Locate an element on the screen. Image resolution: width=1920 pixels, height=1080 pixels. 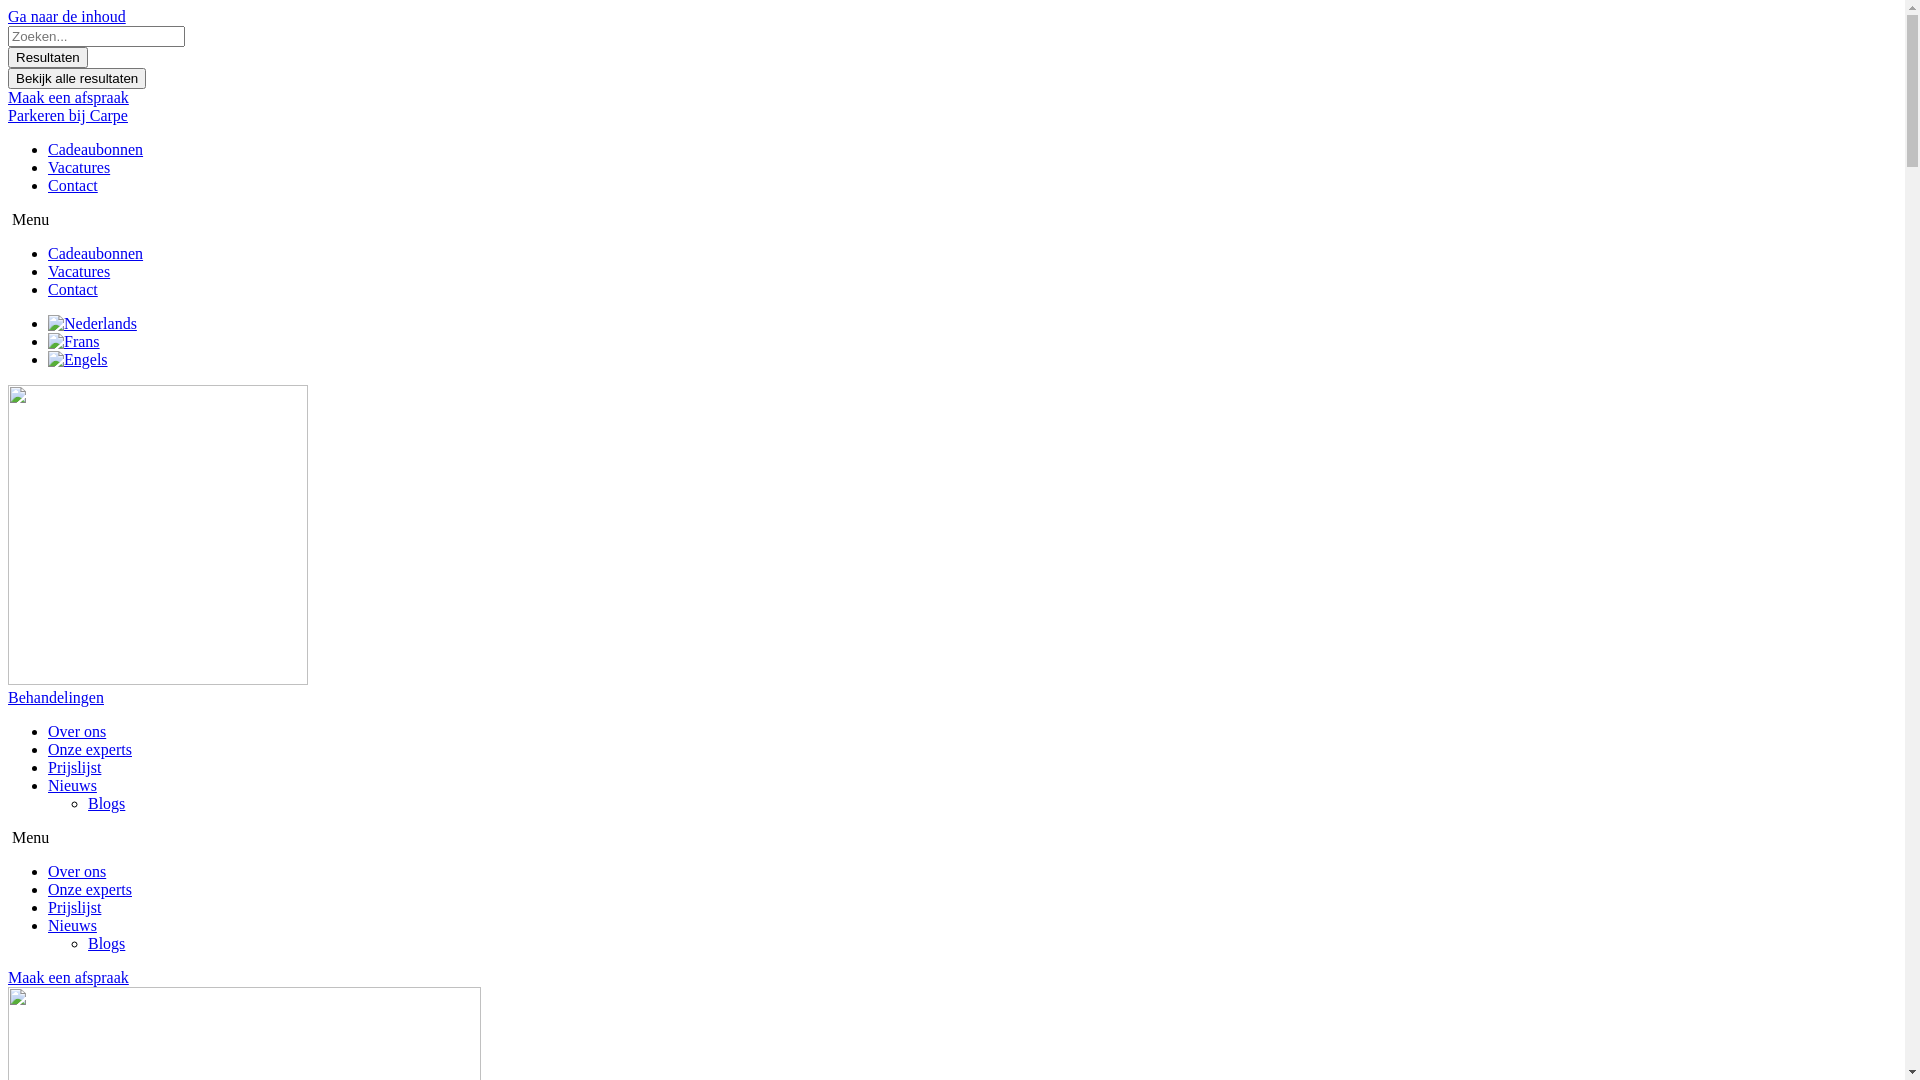
Over ons is located at coordinates (77, 732).